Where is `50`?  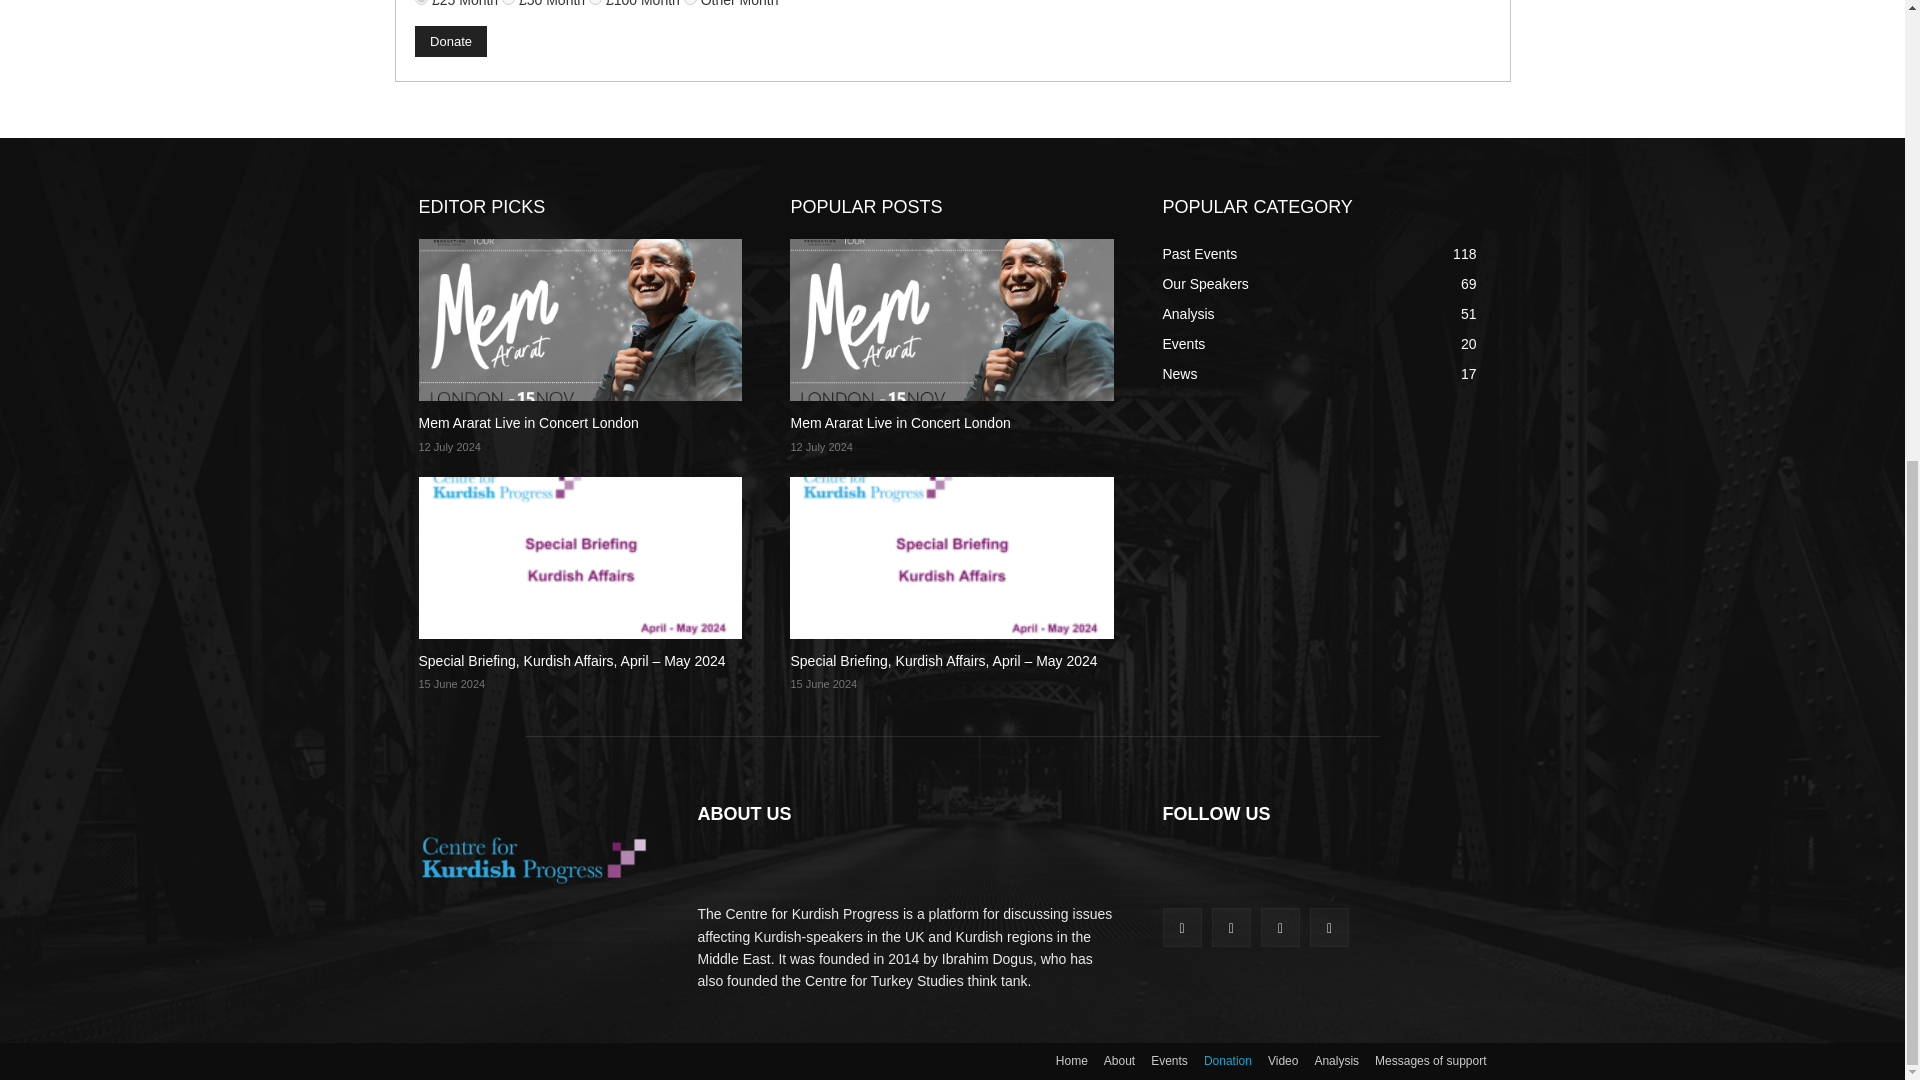 50 is located at coordinates (508, 2).